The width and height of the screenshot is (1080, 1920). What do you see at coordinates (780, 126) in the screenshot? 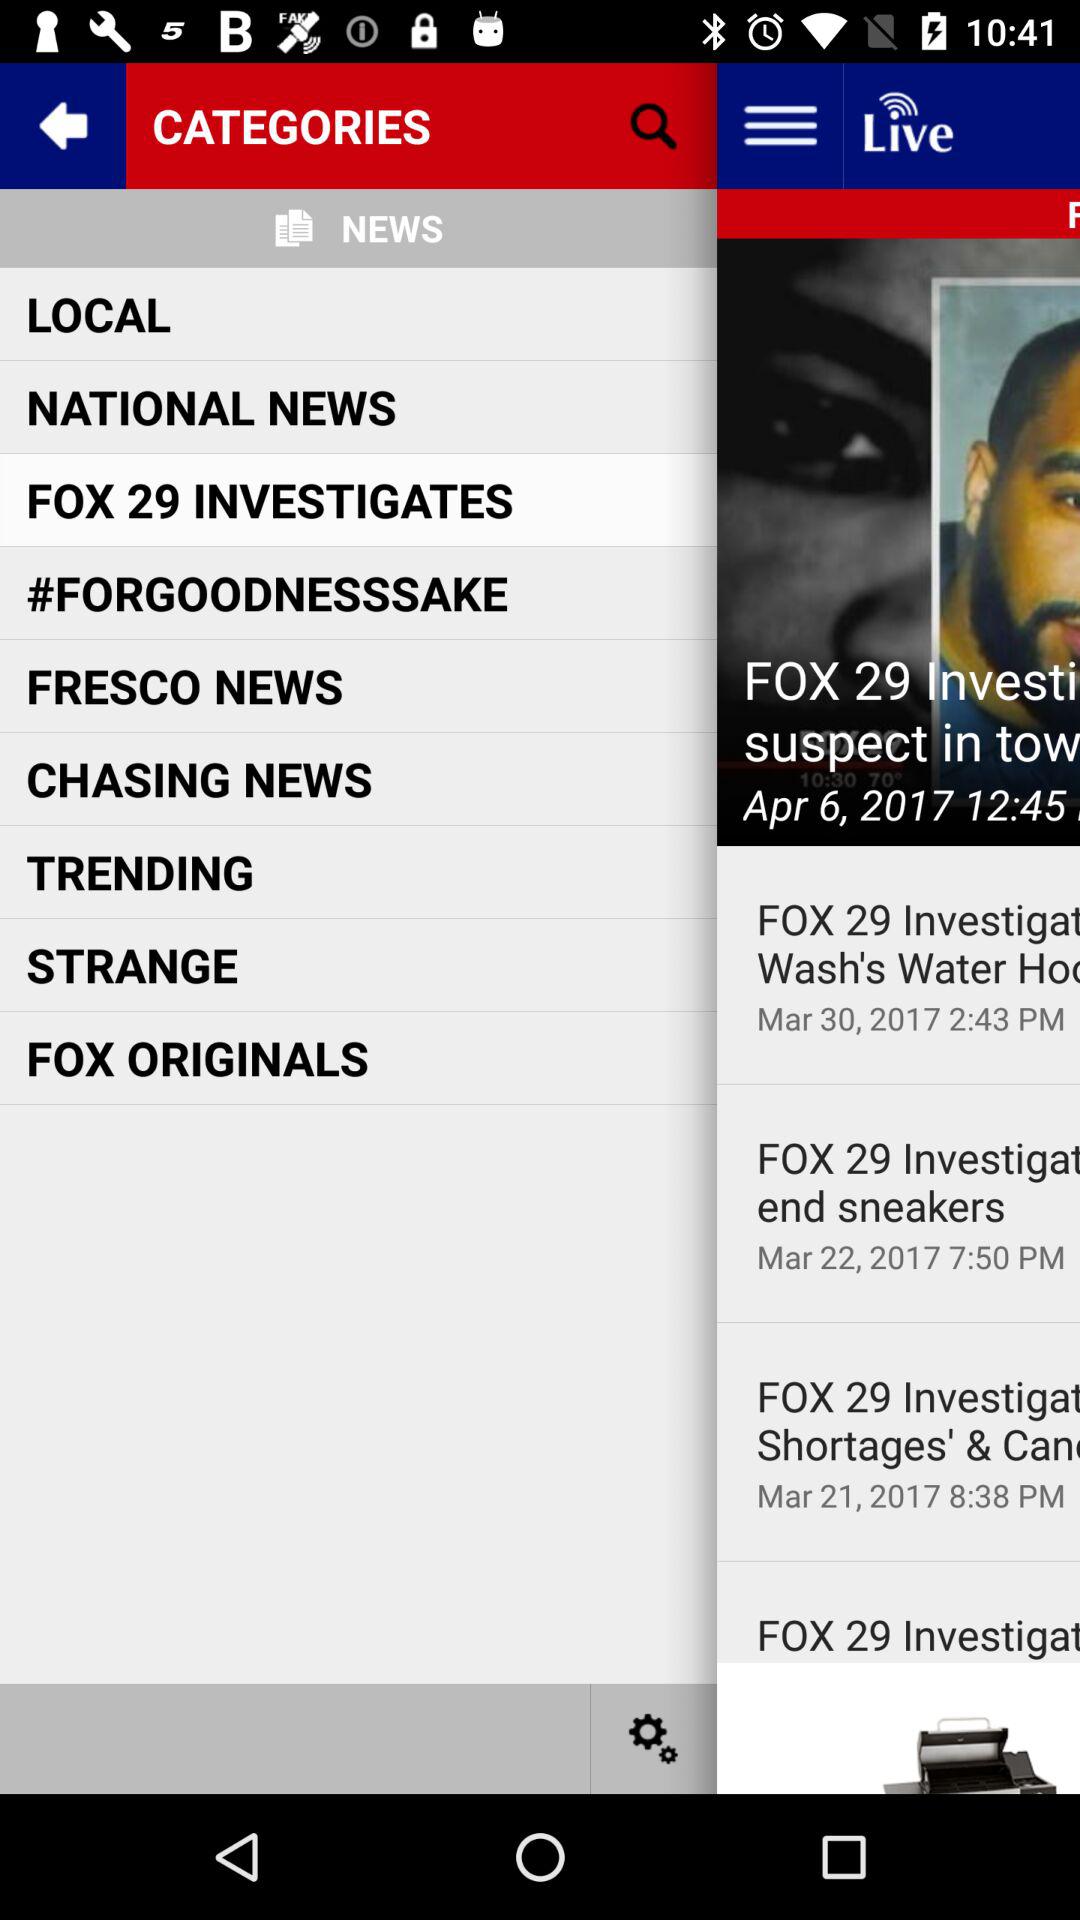
I see `click on the button which is left side of the live` at bounding box center [780, 126].